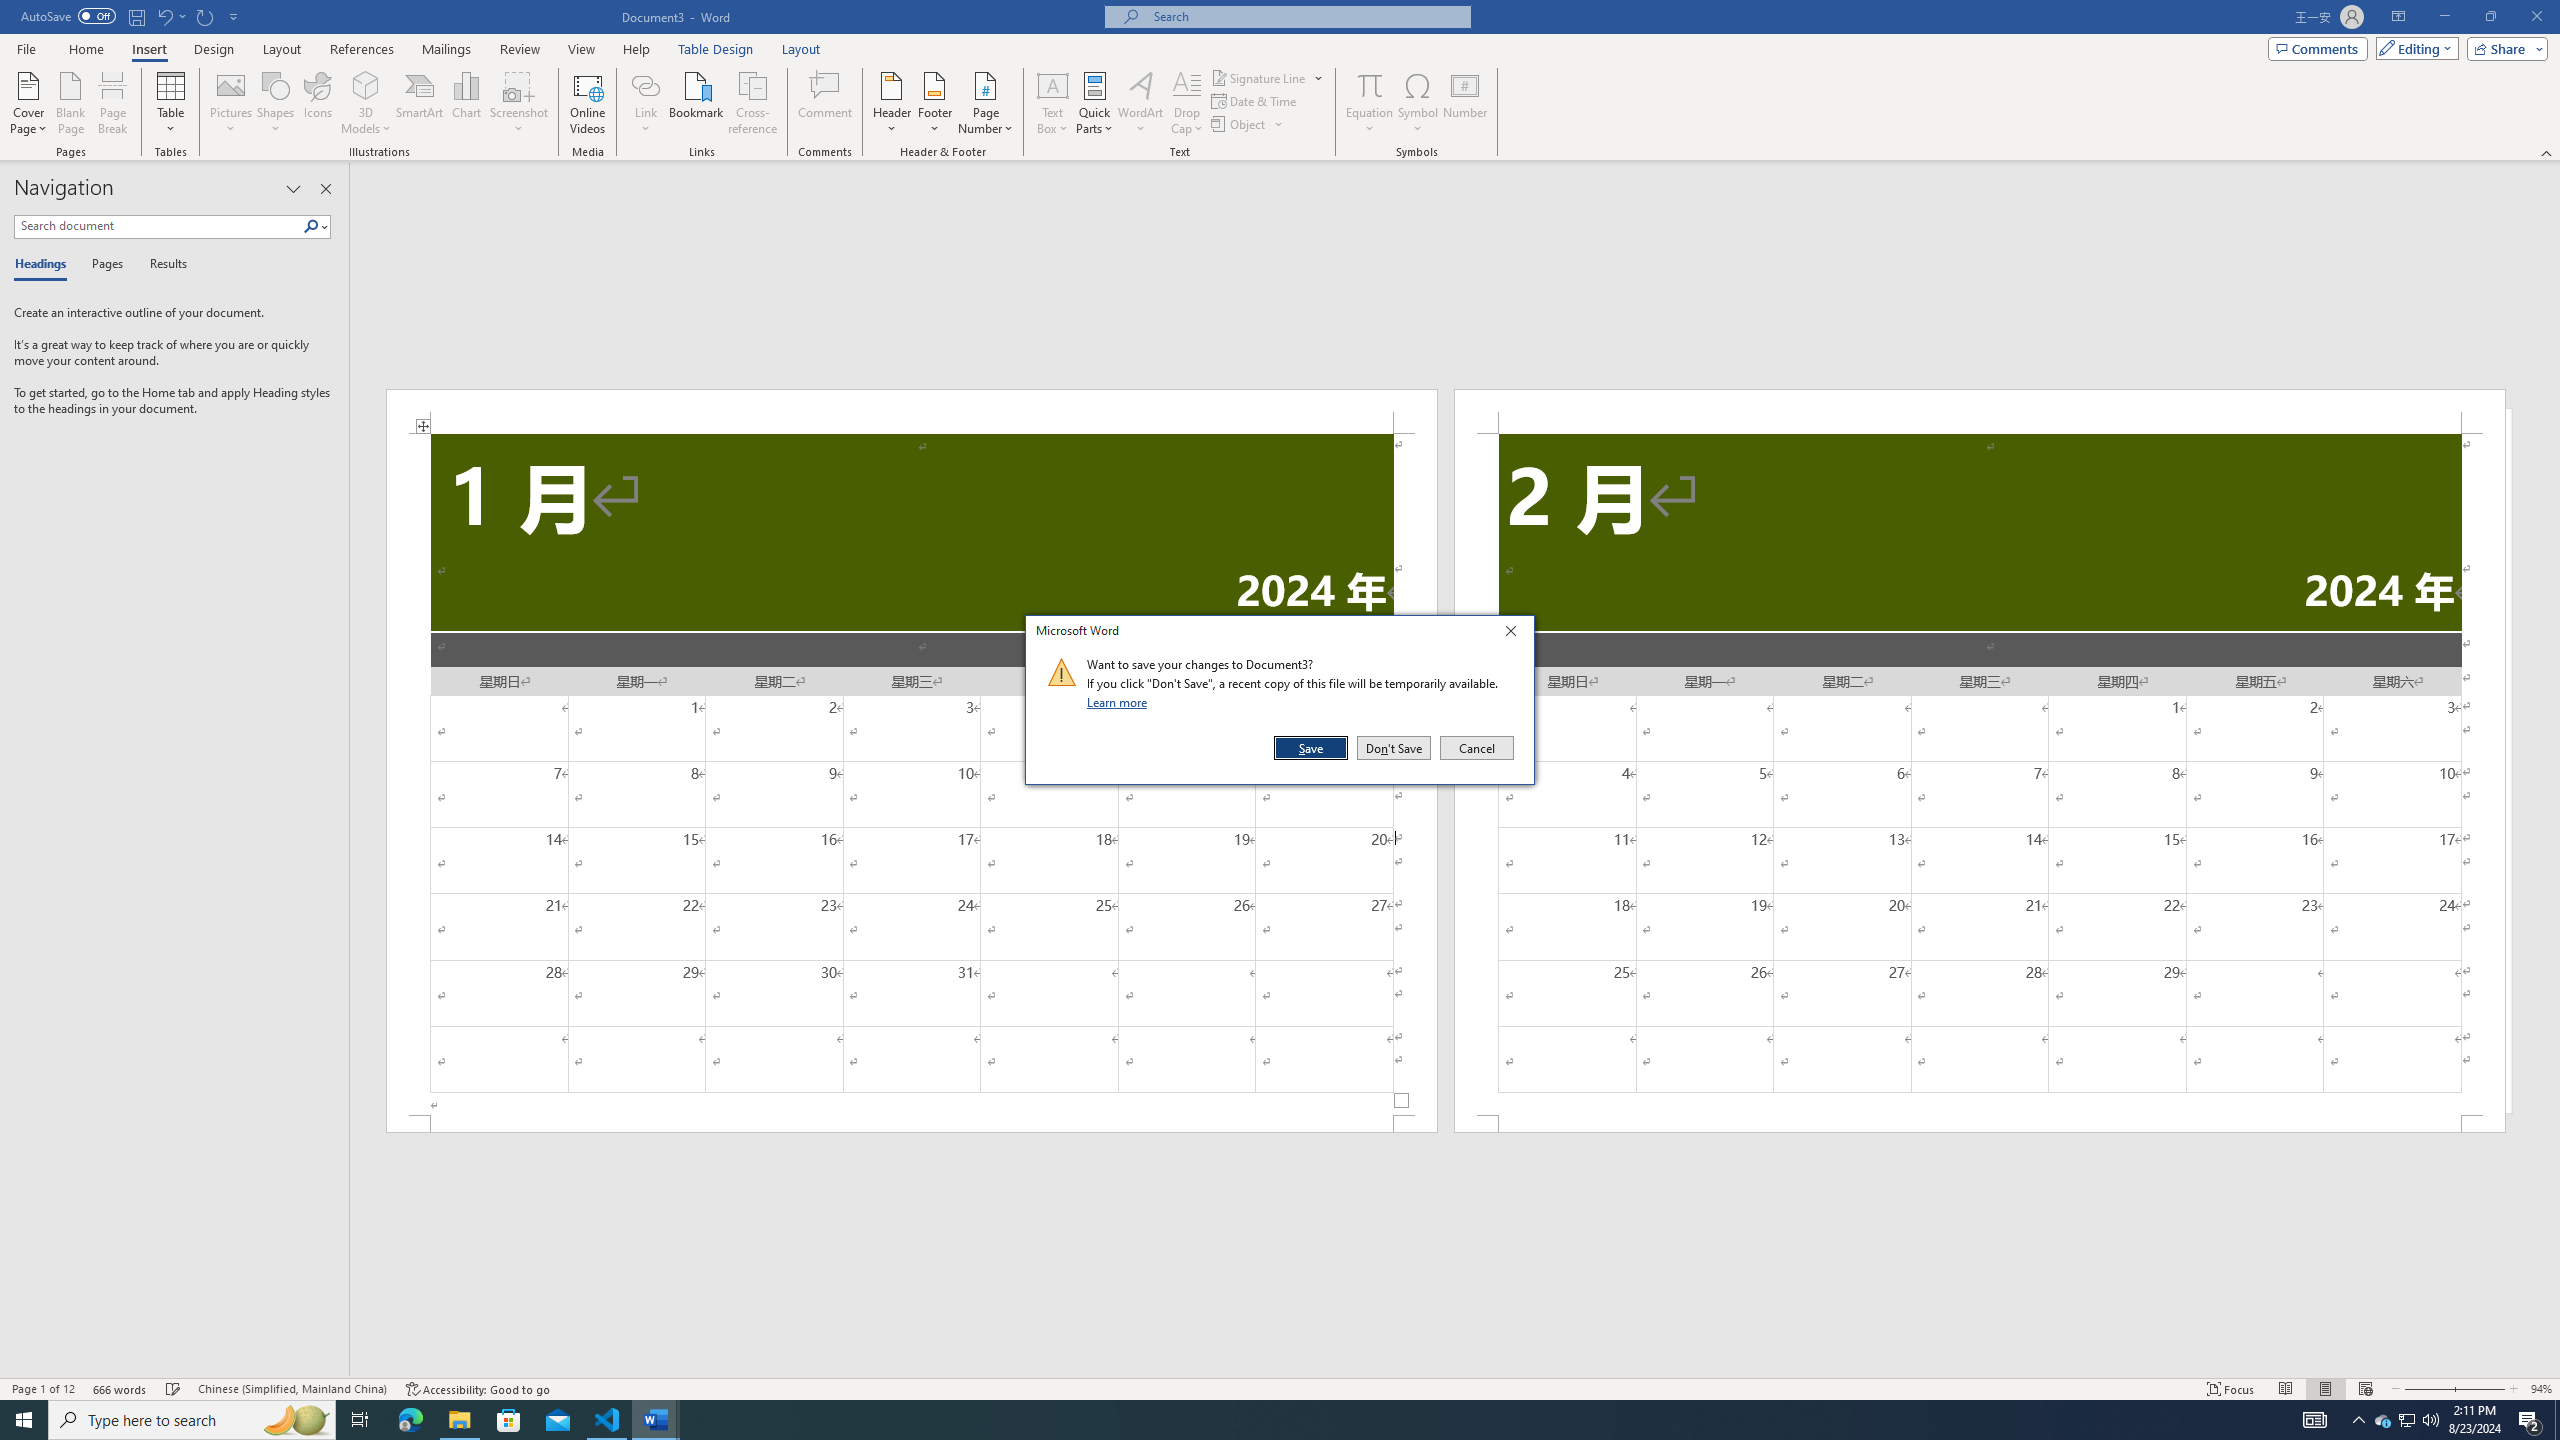 The width and height of the screenshot is (2560, 1440). I want to click on Start, so click(24, 1420).